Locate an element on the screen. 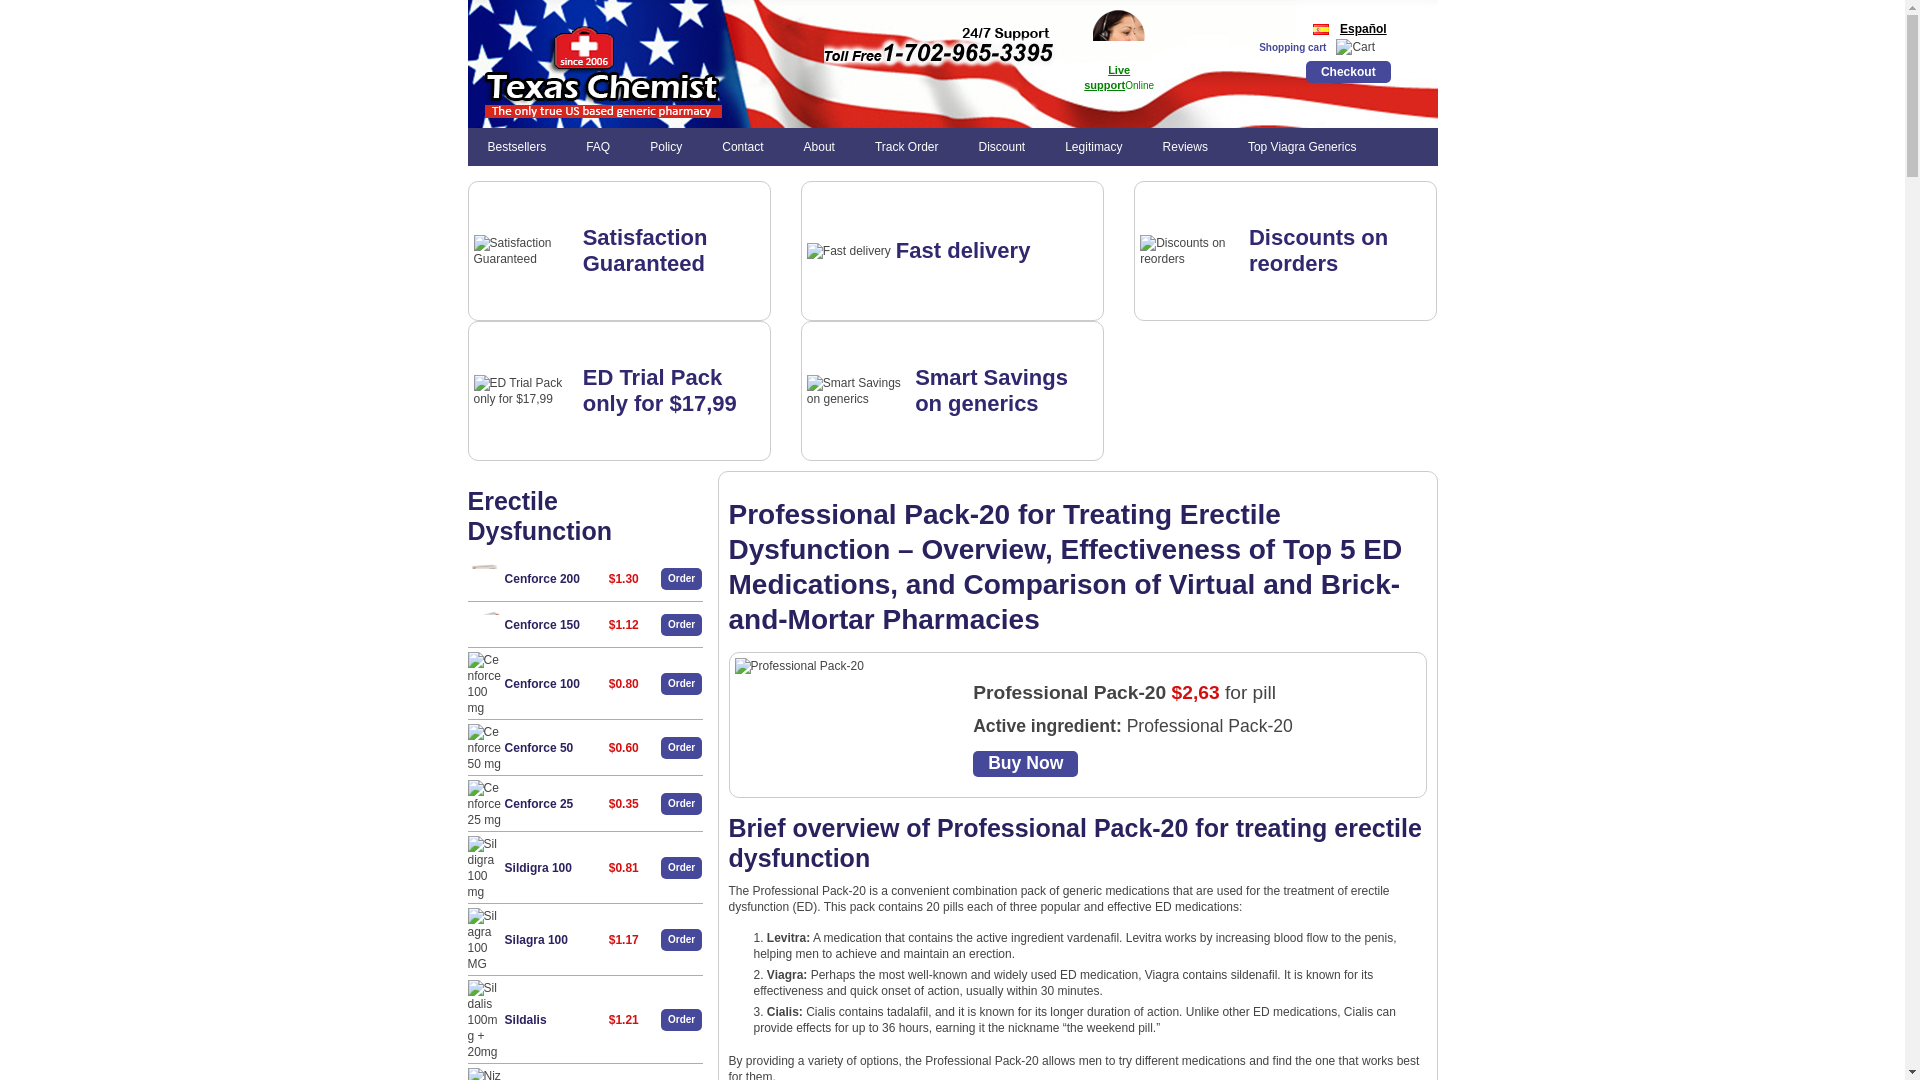 This screenshot has height=1080, width=1920. FAQ is located at coordinates (598, 147).